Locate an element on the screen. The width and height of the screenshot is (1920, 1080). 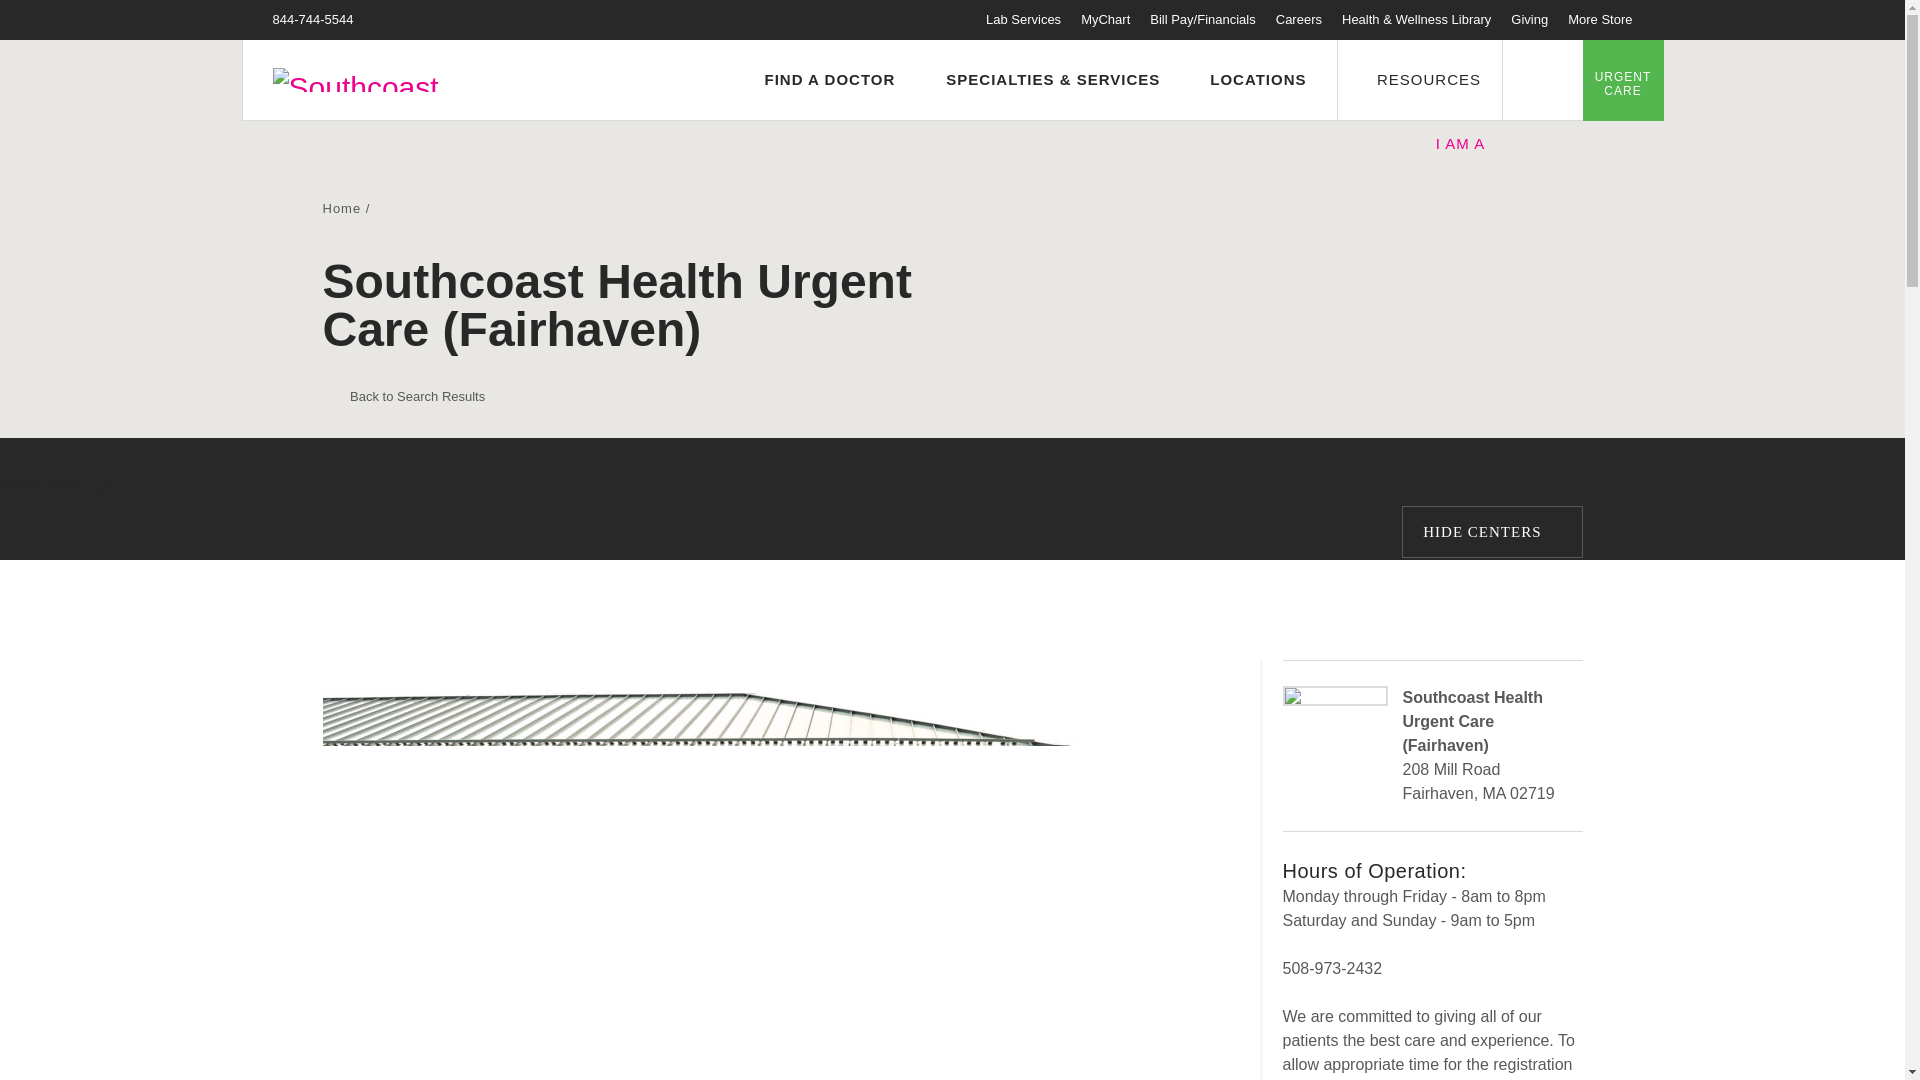
I AM A is located at coordinates (1472, 145).